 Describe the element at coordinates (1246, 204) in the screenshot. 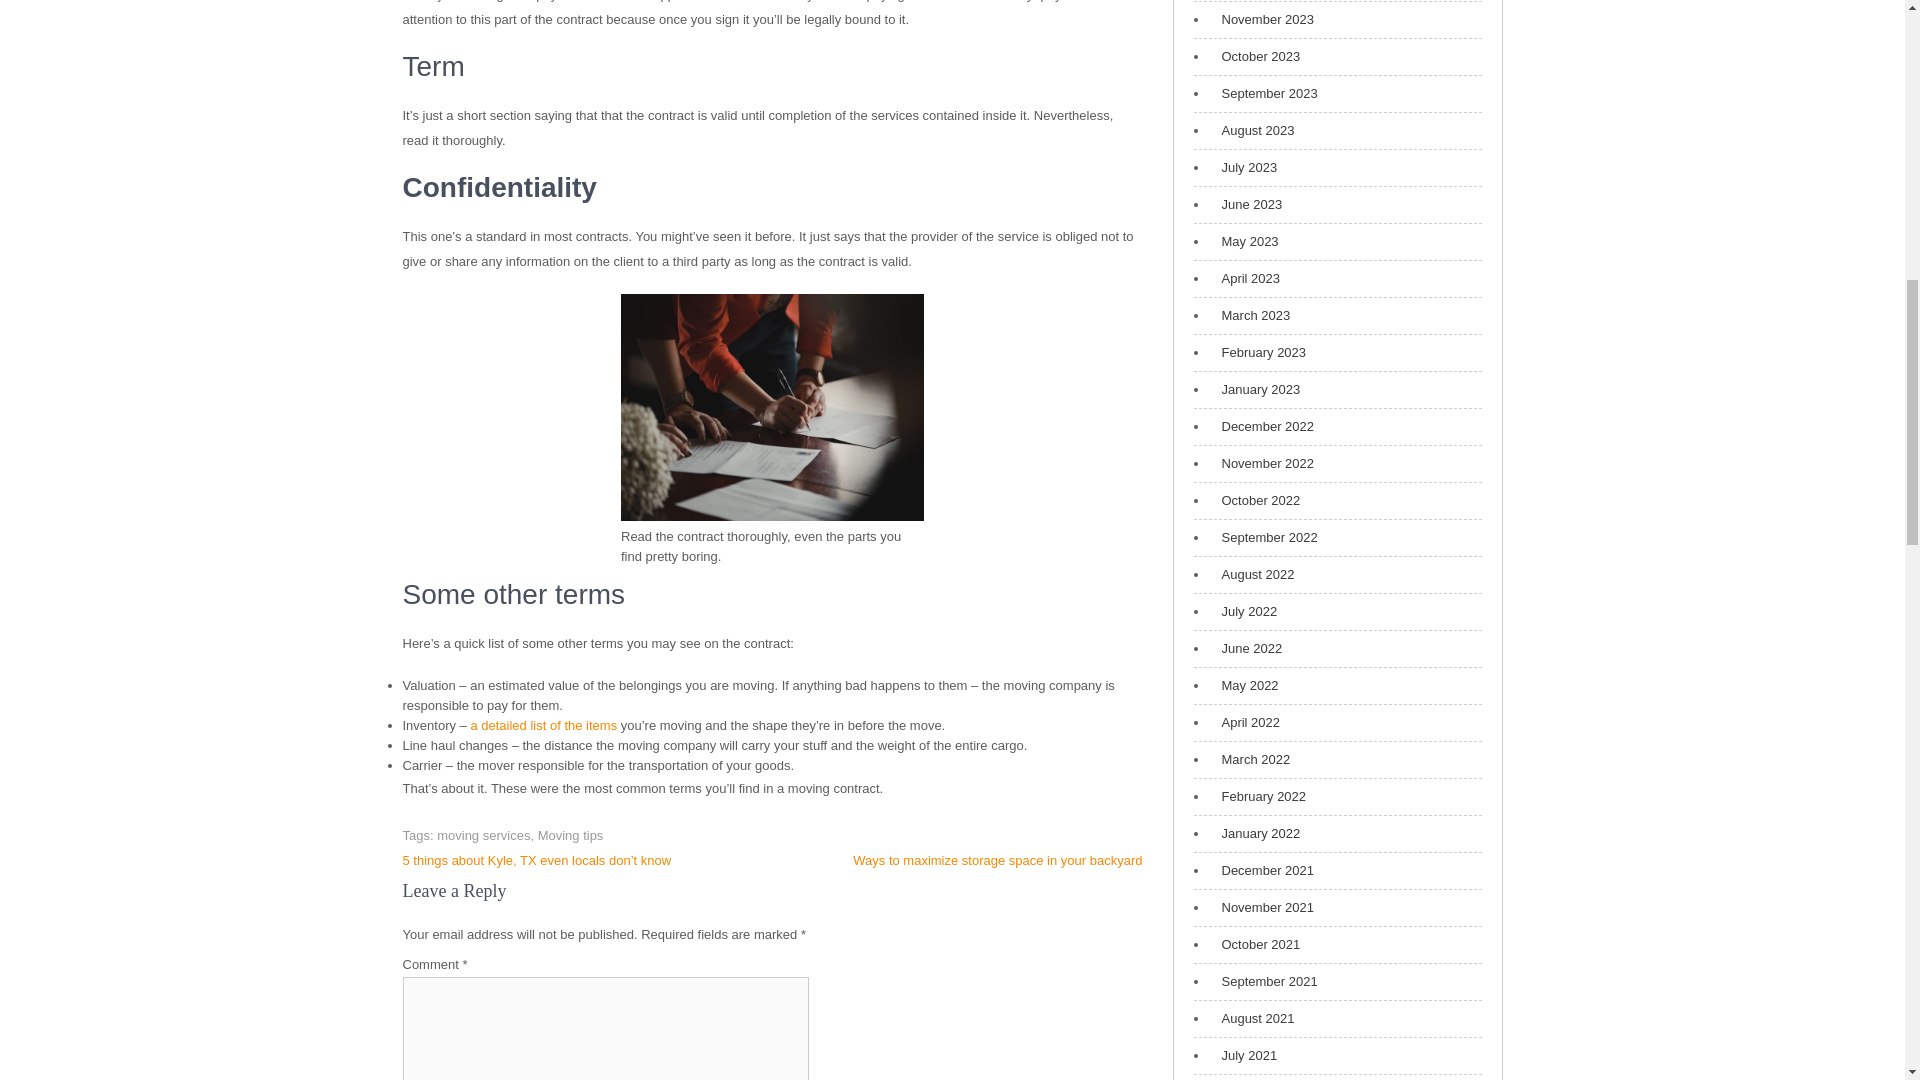

I see `June 2023` at that location.